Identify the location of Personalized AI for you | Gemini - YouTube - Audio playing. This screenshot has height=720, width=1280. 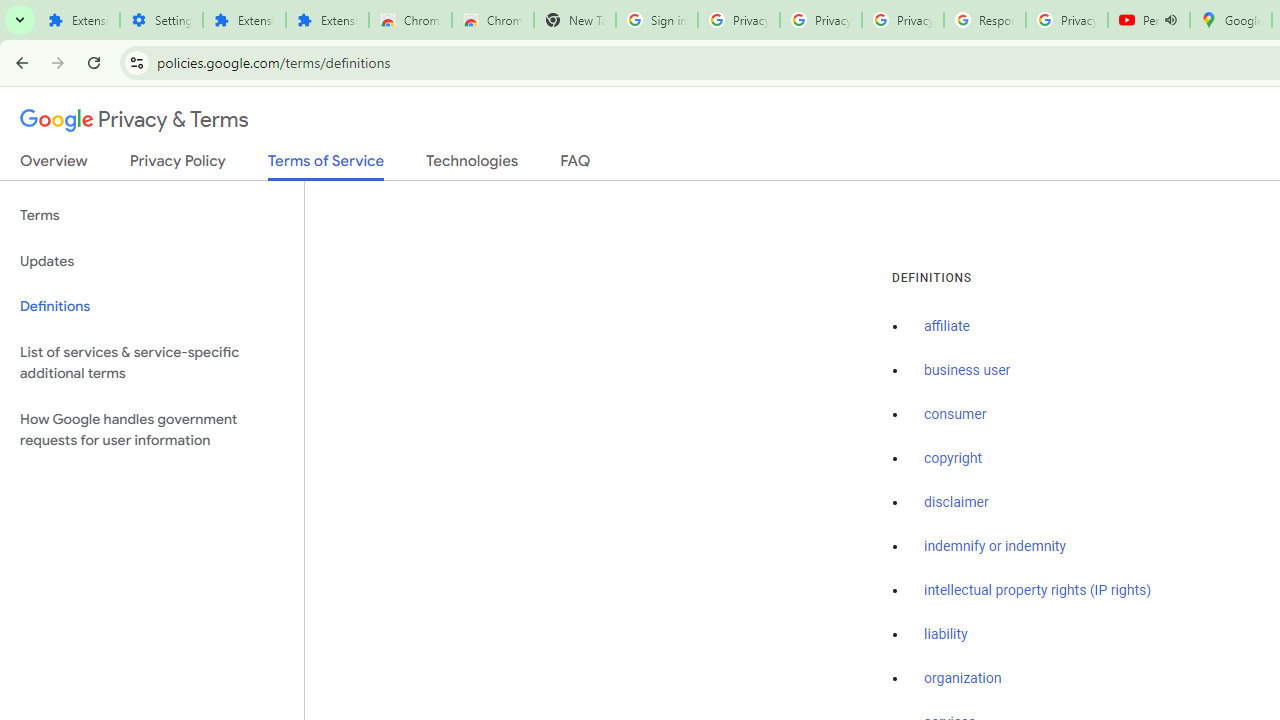
(1149, 20).